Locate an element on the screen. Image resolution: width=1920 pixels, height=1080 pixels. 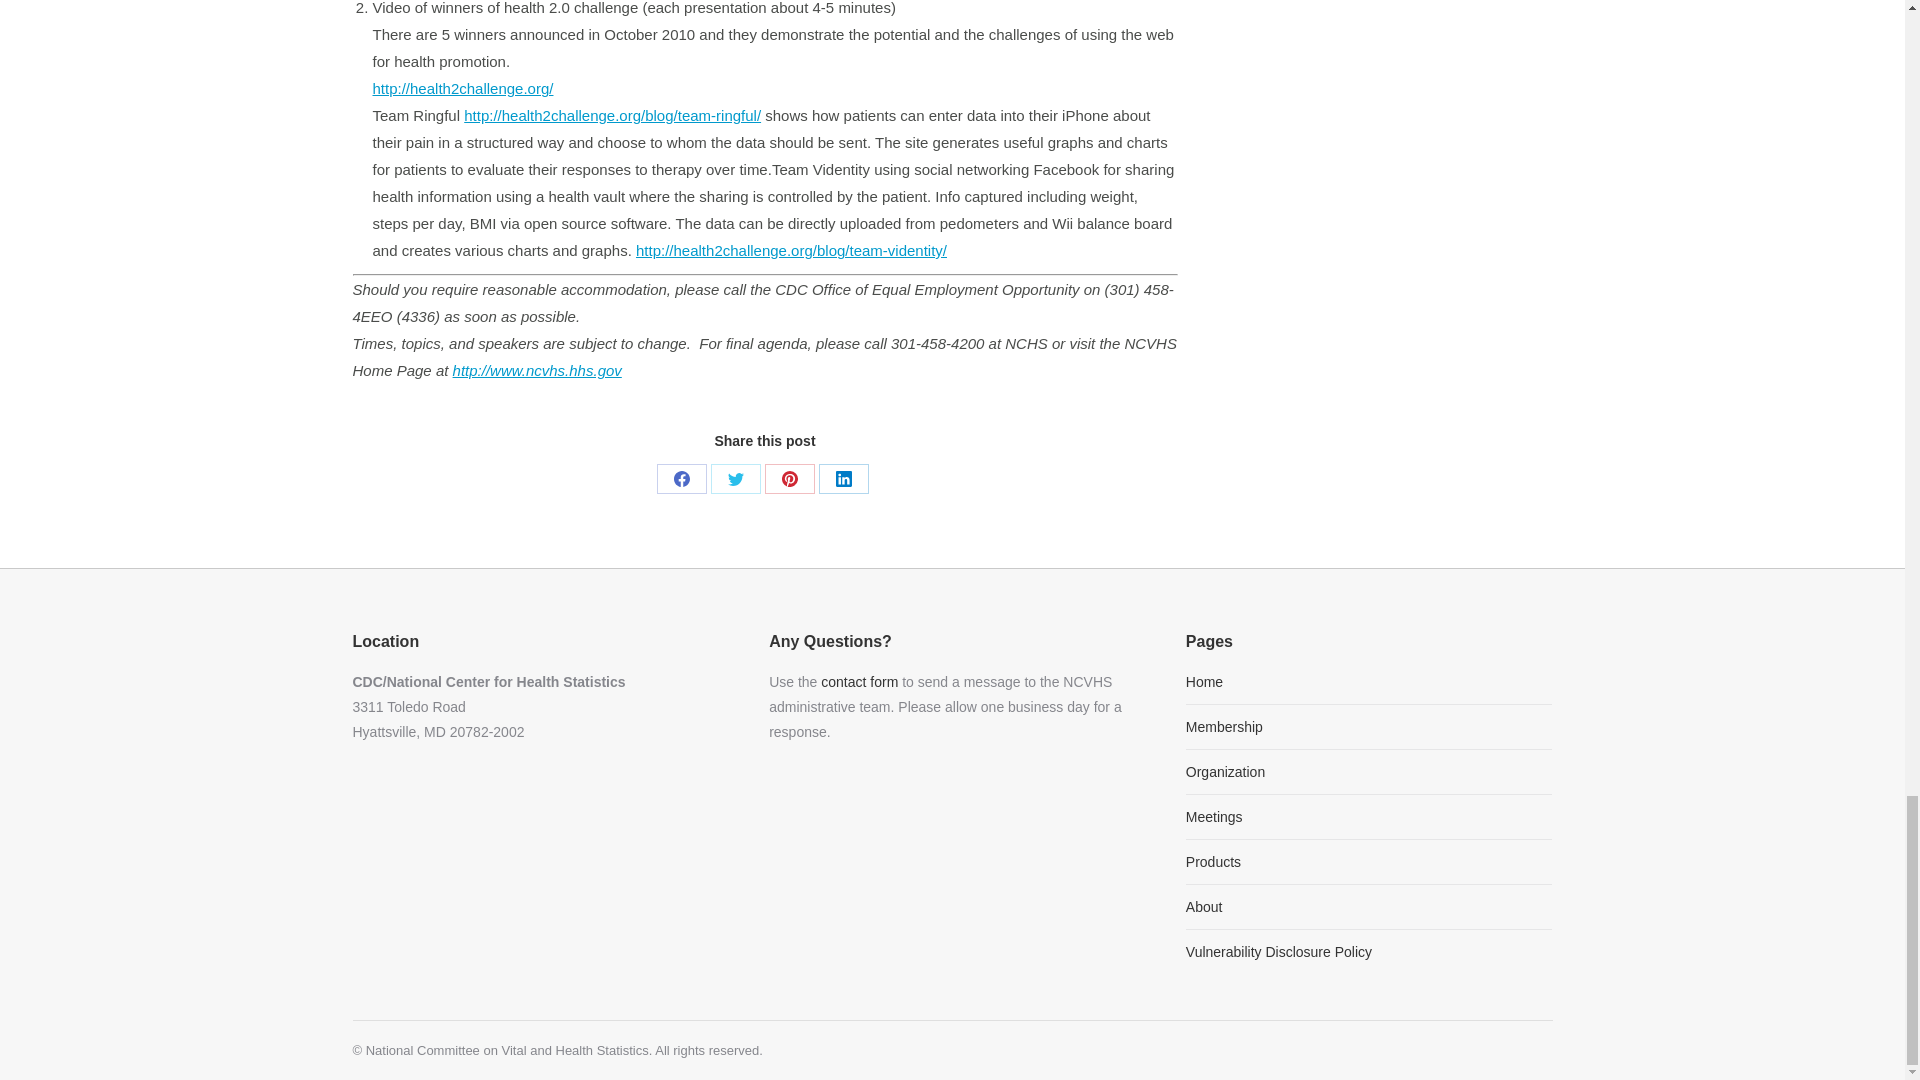
LinkedIn is located at coordinates (844, 478).